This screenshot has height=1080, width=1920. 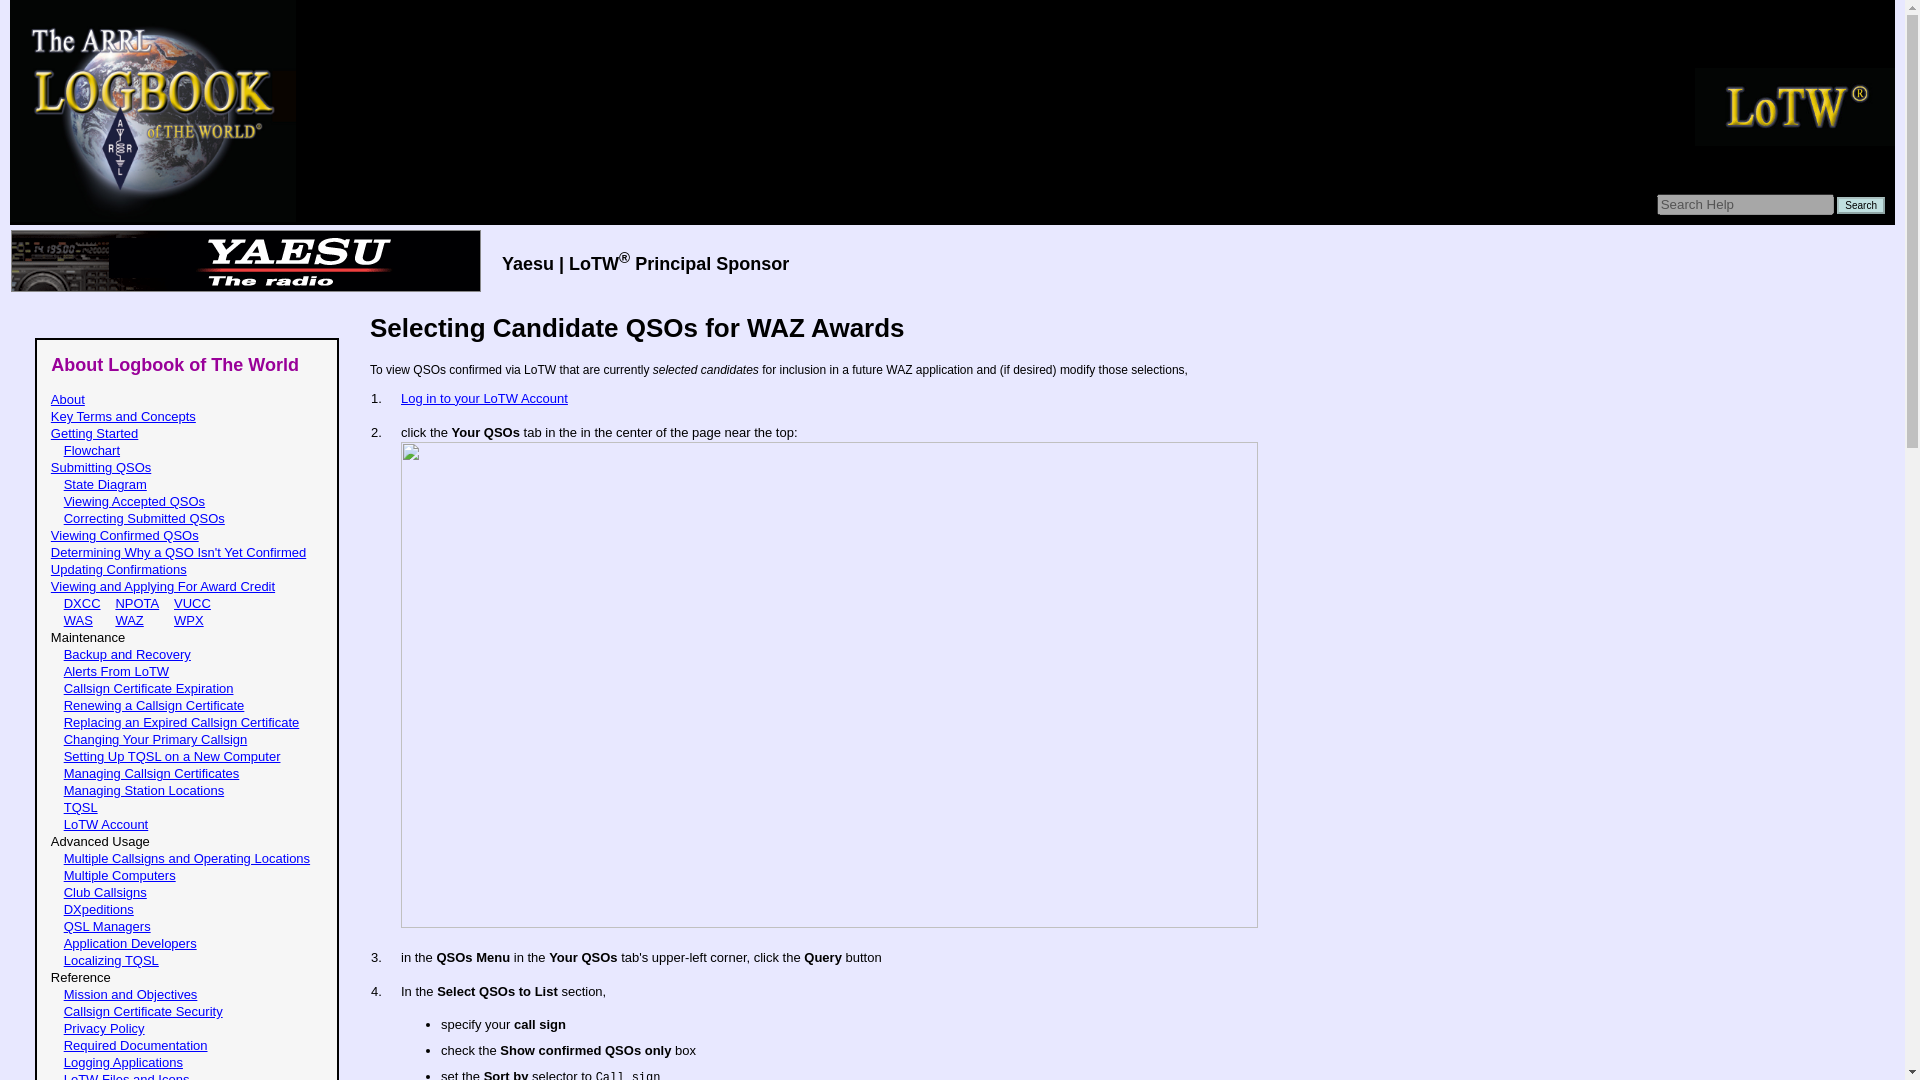 I want to click on Callsign Certificate Security, so click(x=142, y=1012).